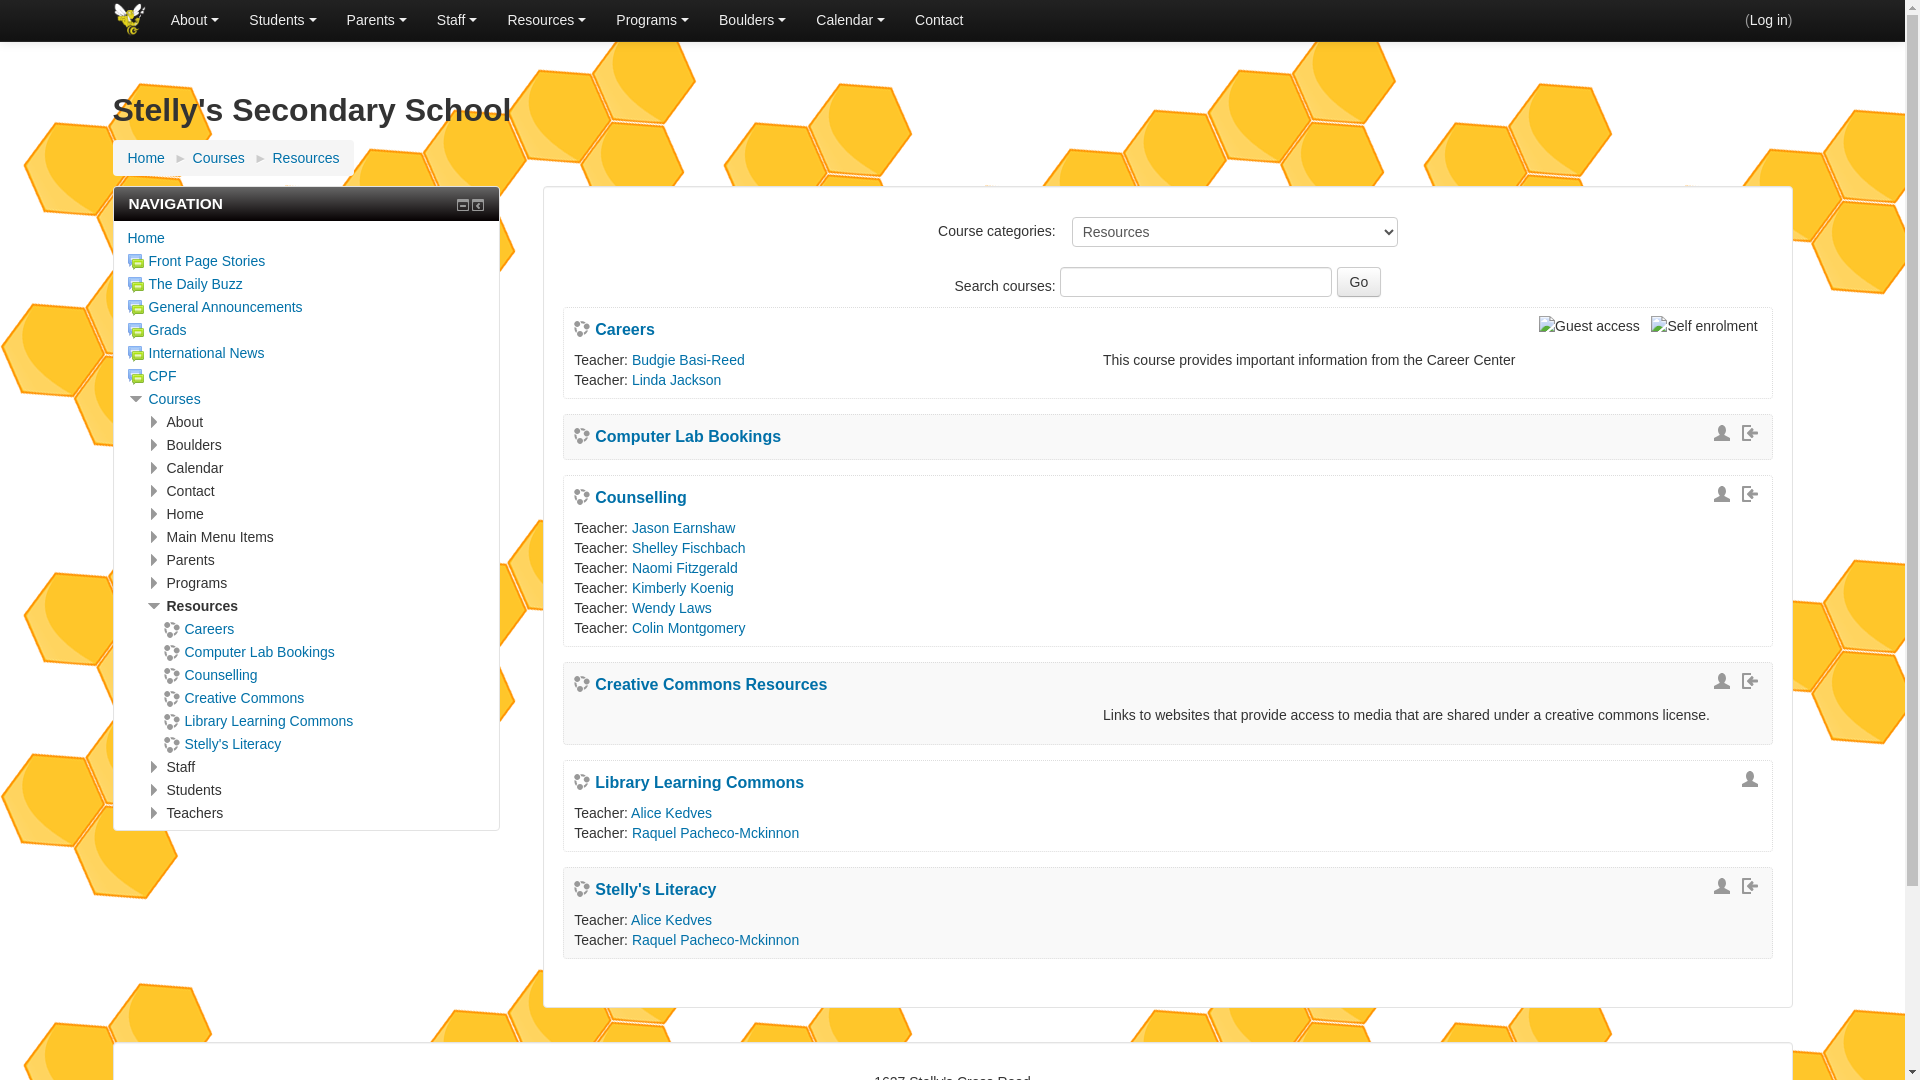 This screenshot has height=1080, width=1920. What do you see at coordinates (652, 20) in the screenshot?
I see `Programs` at bounding box center [652, 20].